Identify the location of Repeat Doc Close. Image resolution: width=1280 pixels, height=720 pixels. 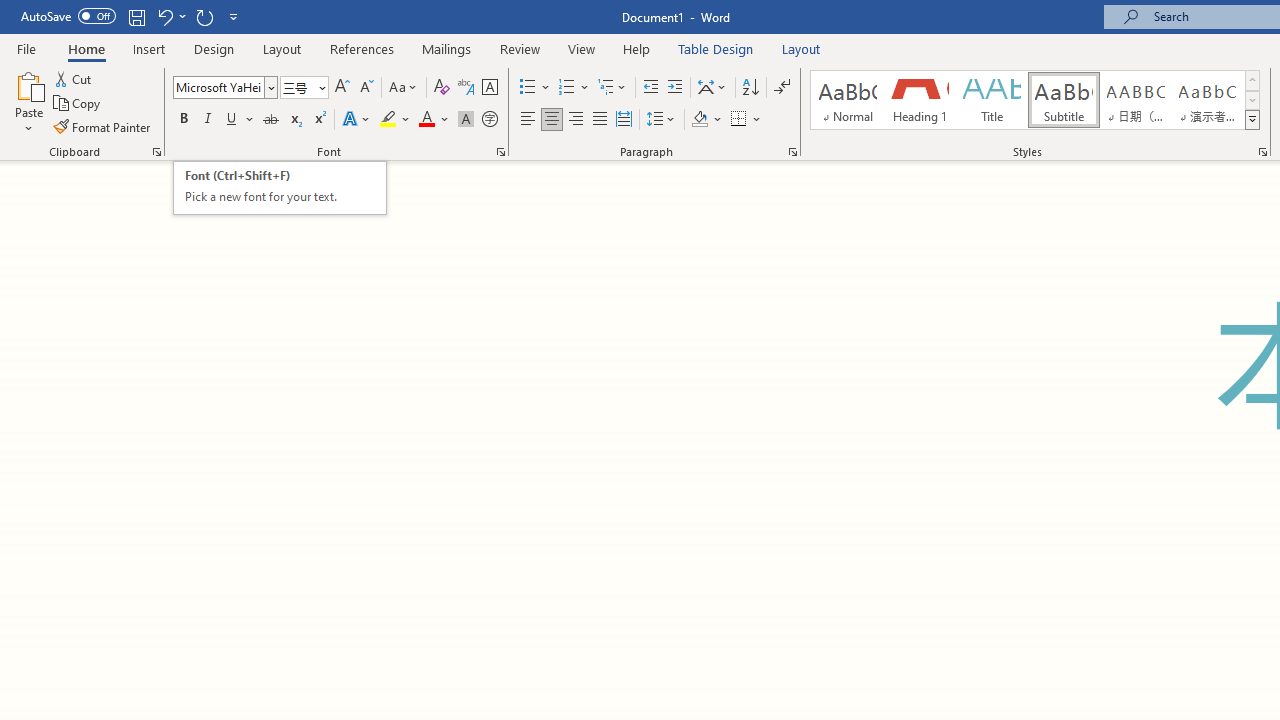
(204, 16).